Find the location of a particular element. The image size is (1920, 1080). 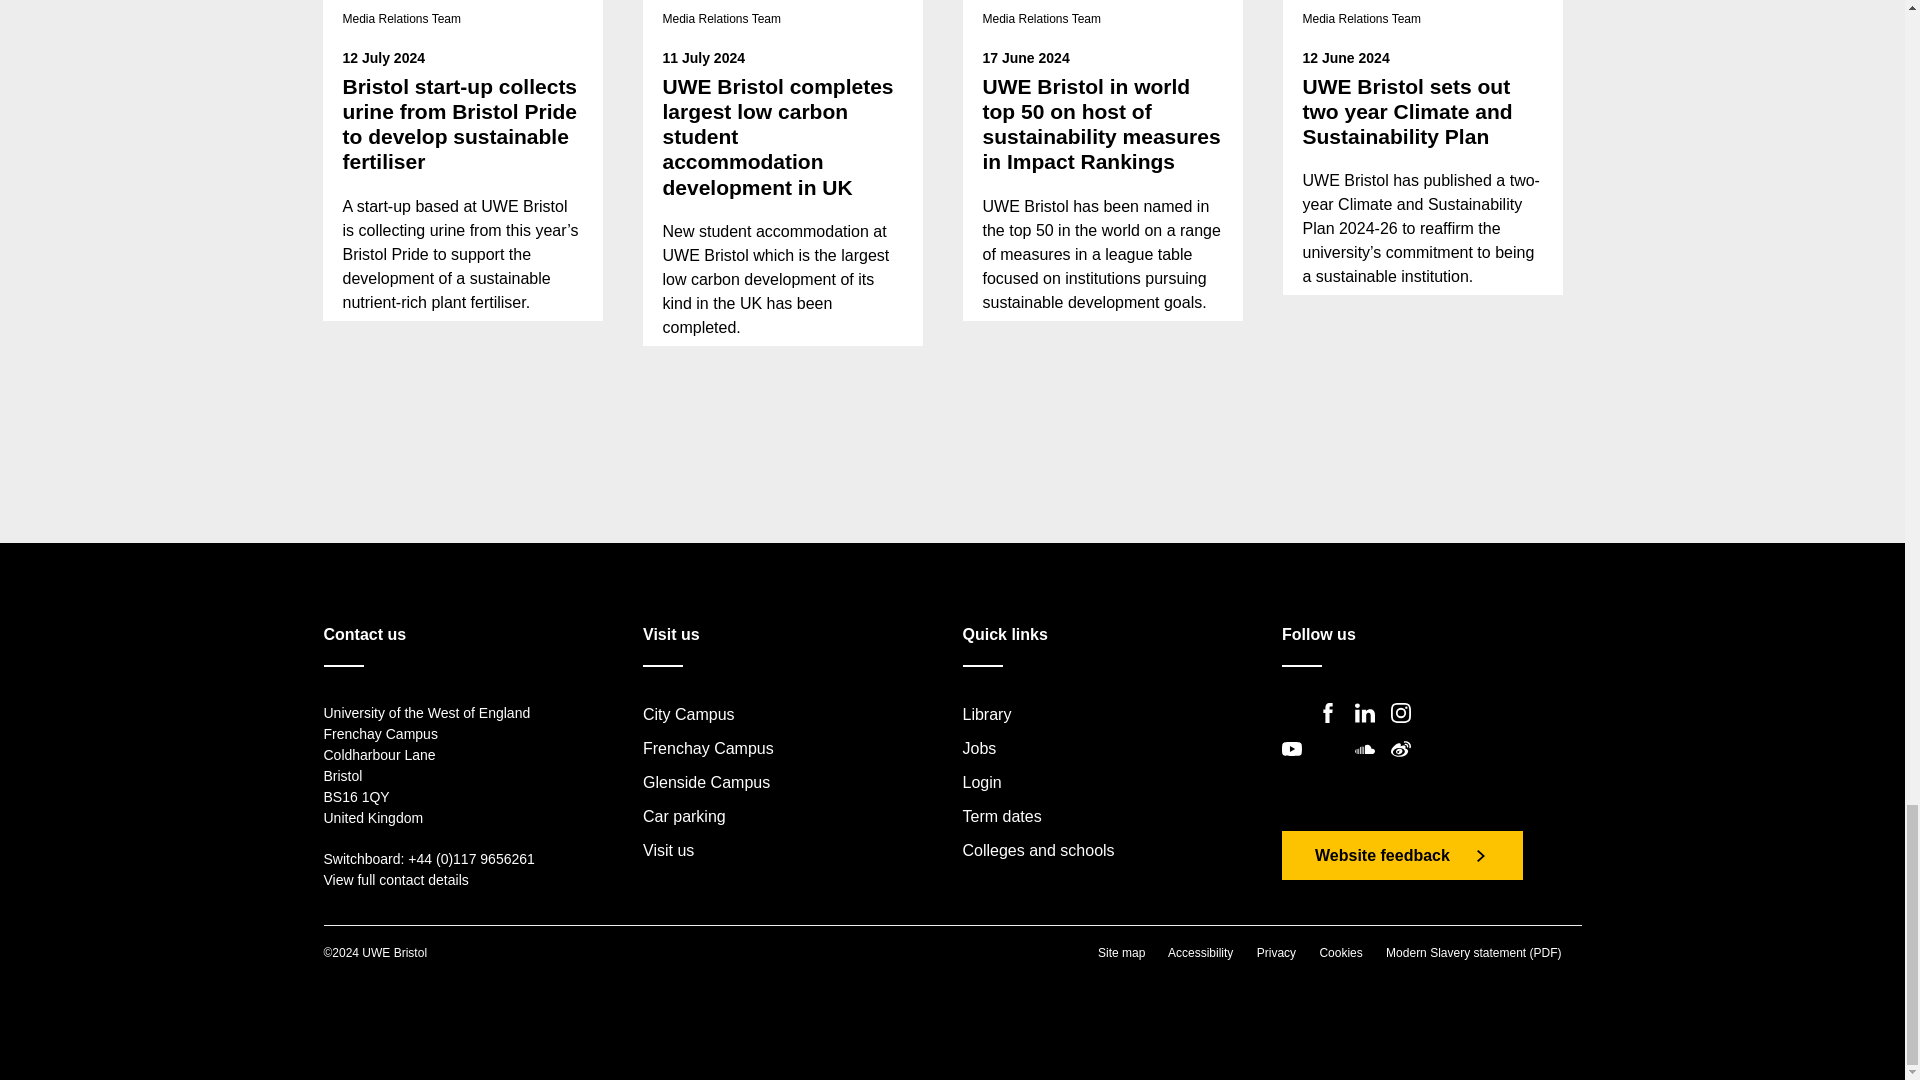

LinkedIn is located at coordinates (1370, 729).